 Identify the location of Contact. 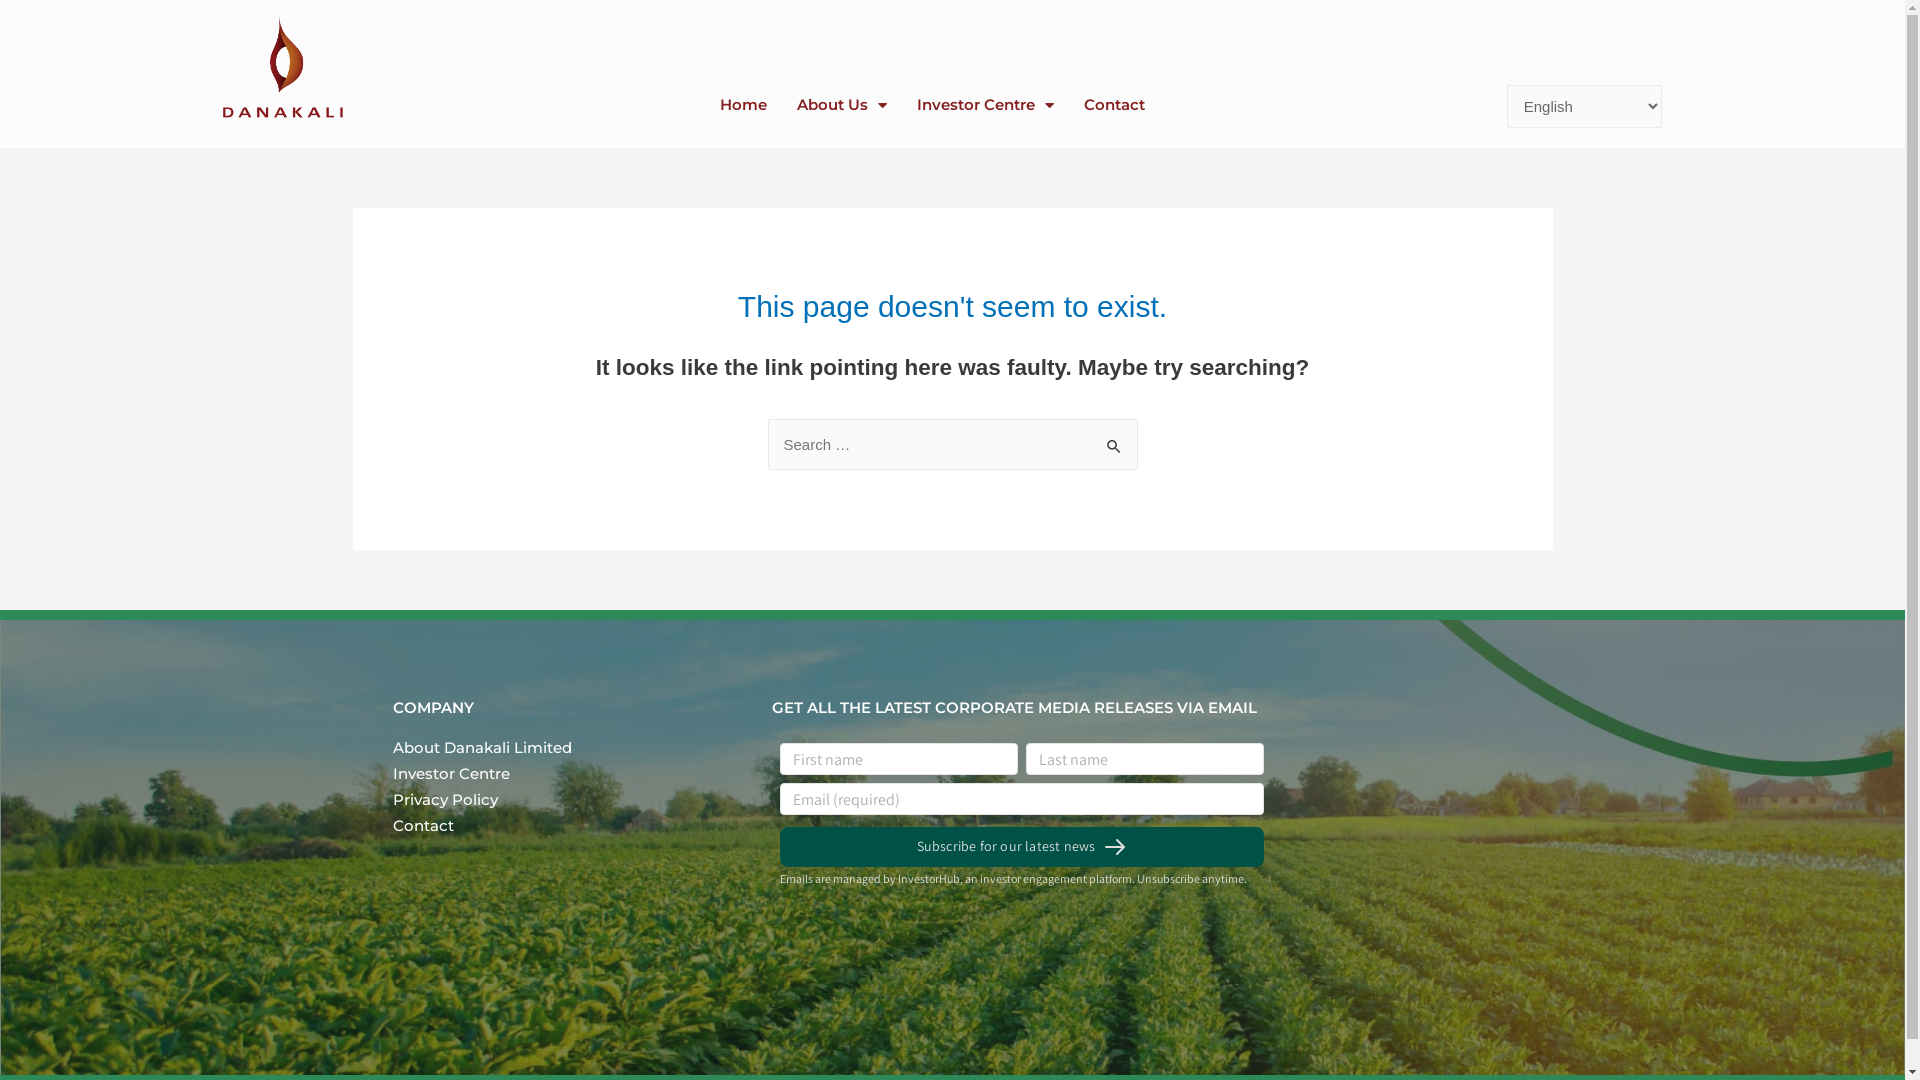
(562, 826).